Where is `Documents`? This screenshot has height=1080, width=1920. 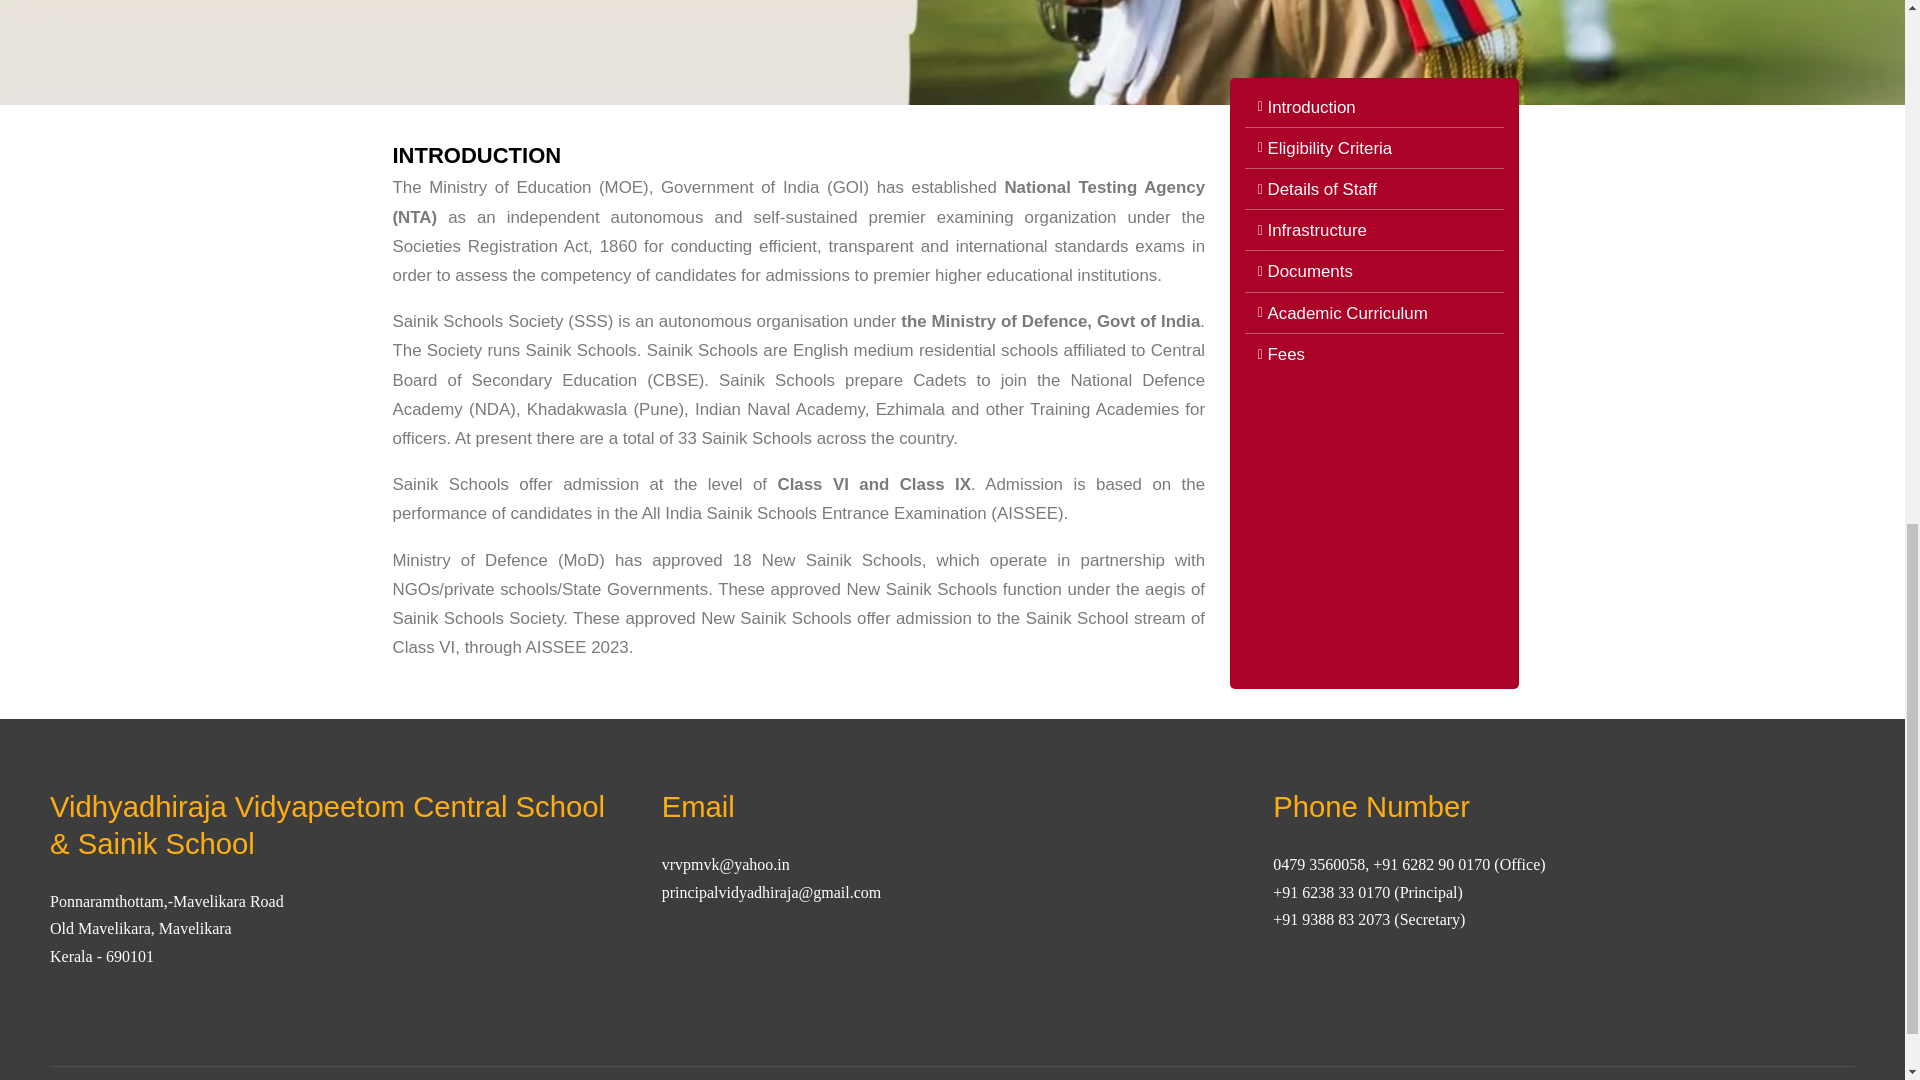
Documents is located at coordinates (1374, 272).